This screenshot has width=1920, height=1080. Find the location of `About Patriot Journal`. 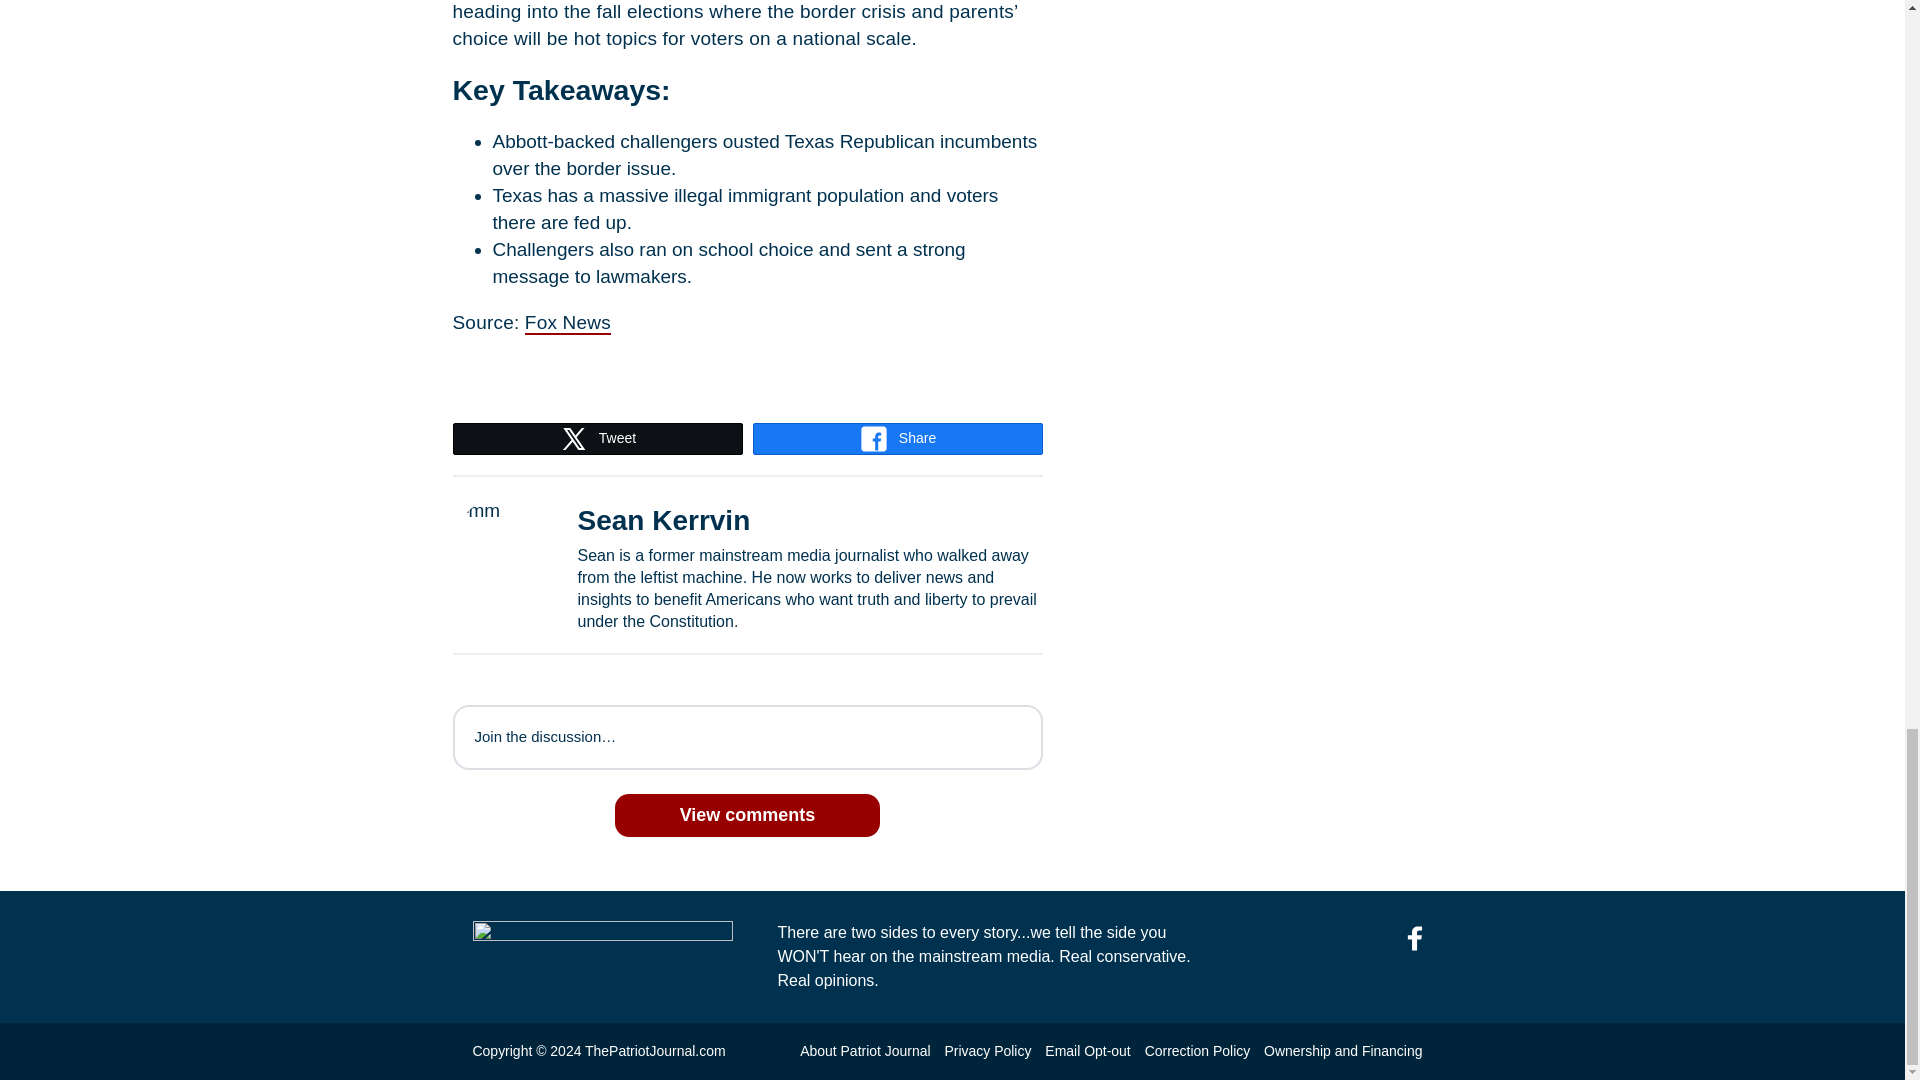

About Patriot Journal is located at coordinates (864, 1051).